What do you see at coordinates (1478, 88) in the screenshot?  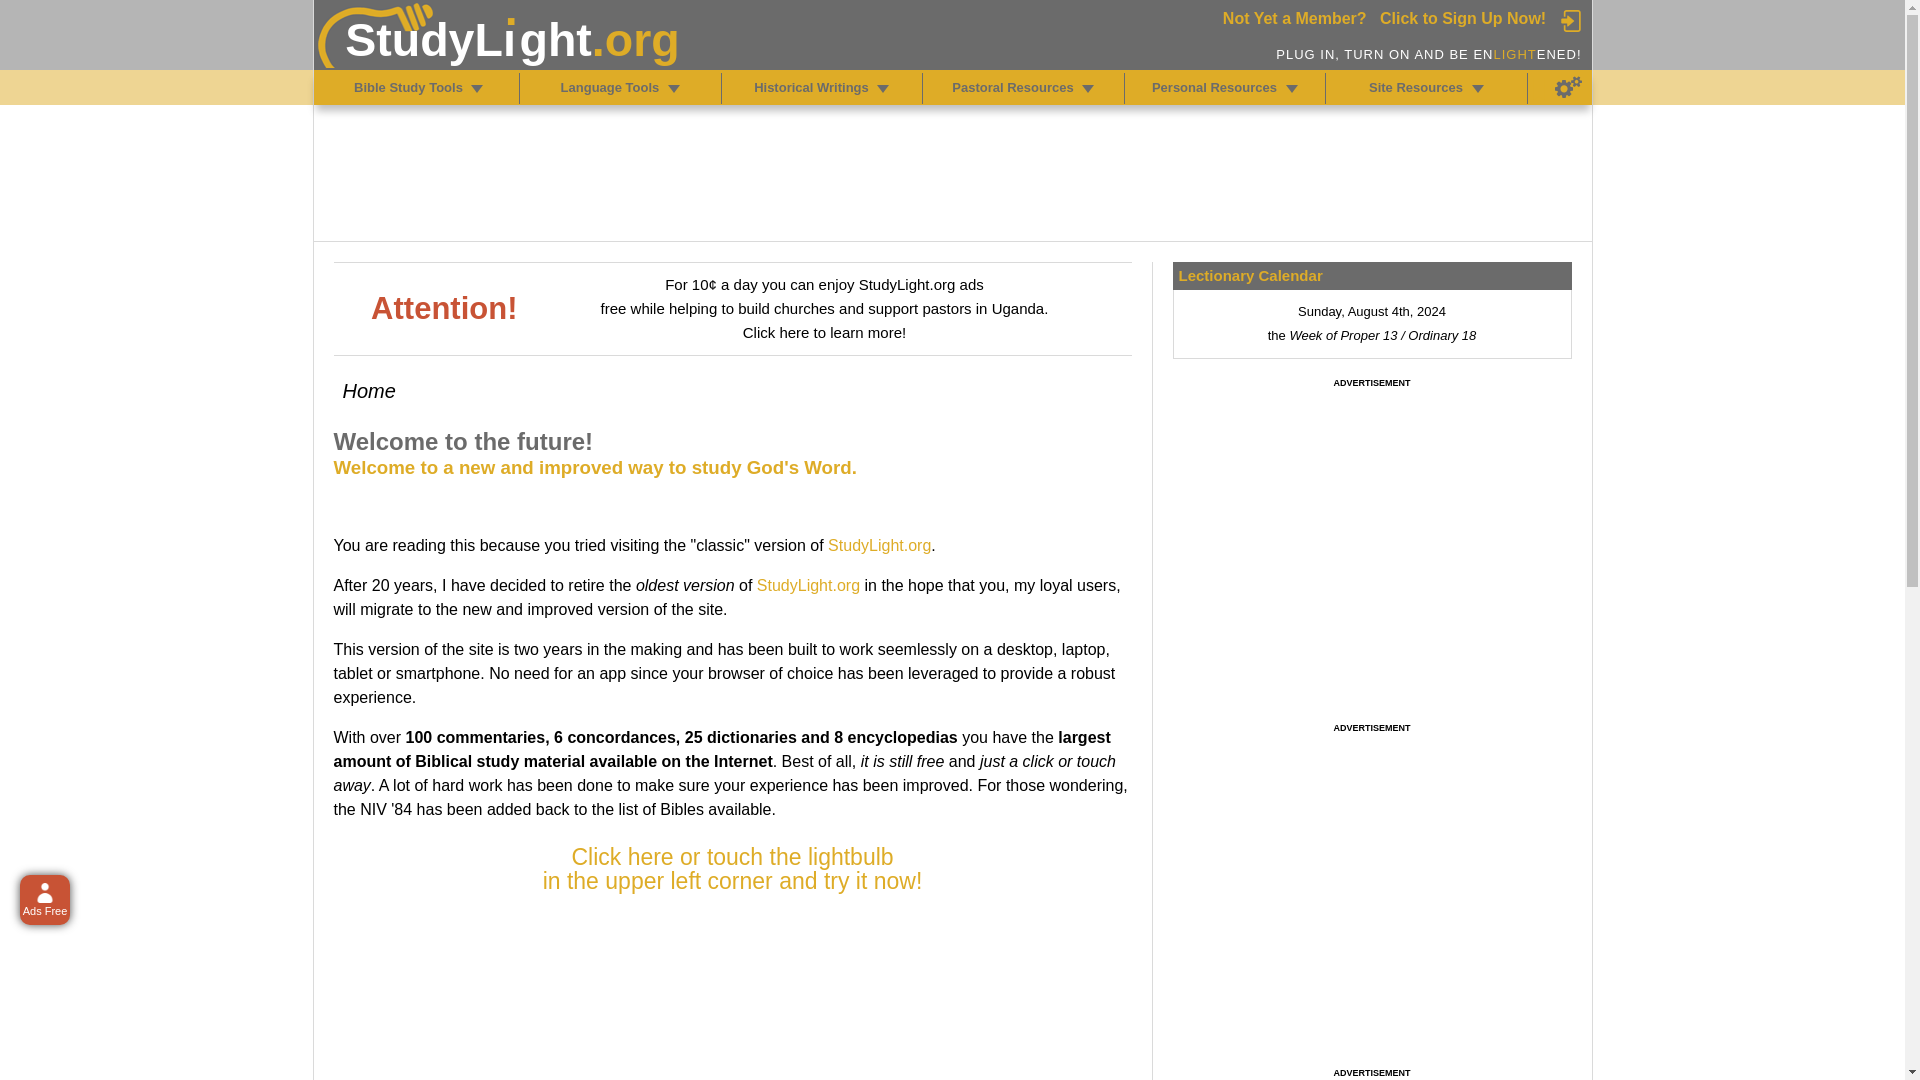 I see `Site Resources` at bounding box center [1478, 88].